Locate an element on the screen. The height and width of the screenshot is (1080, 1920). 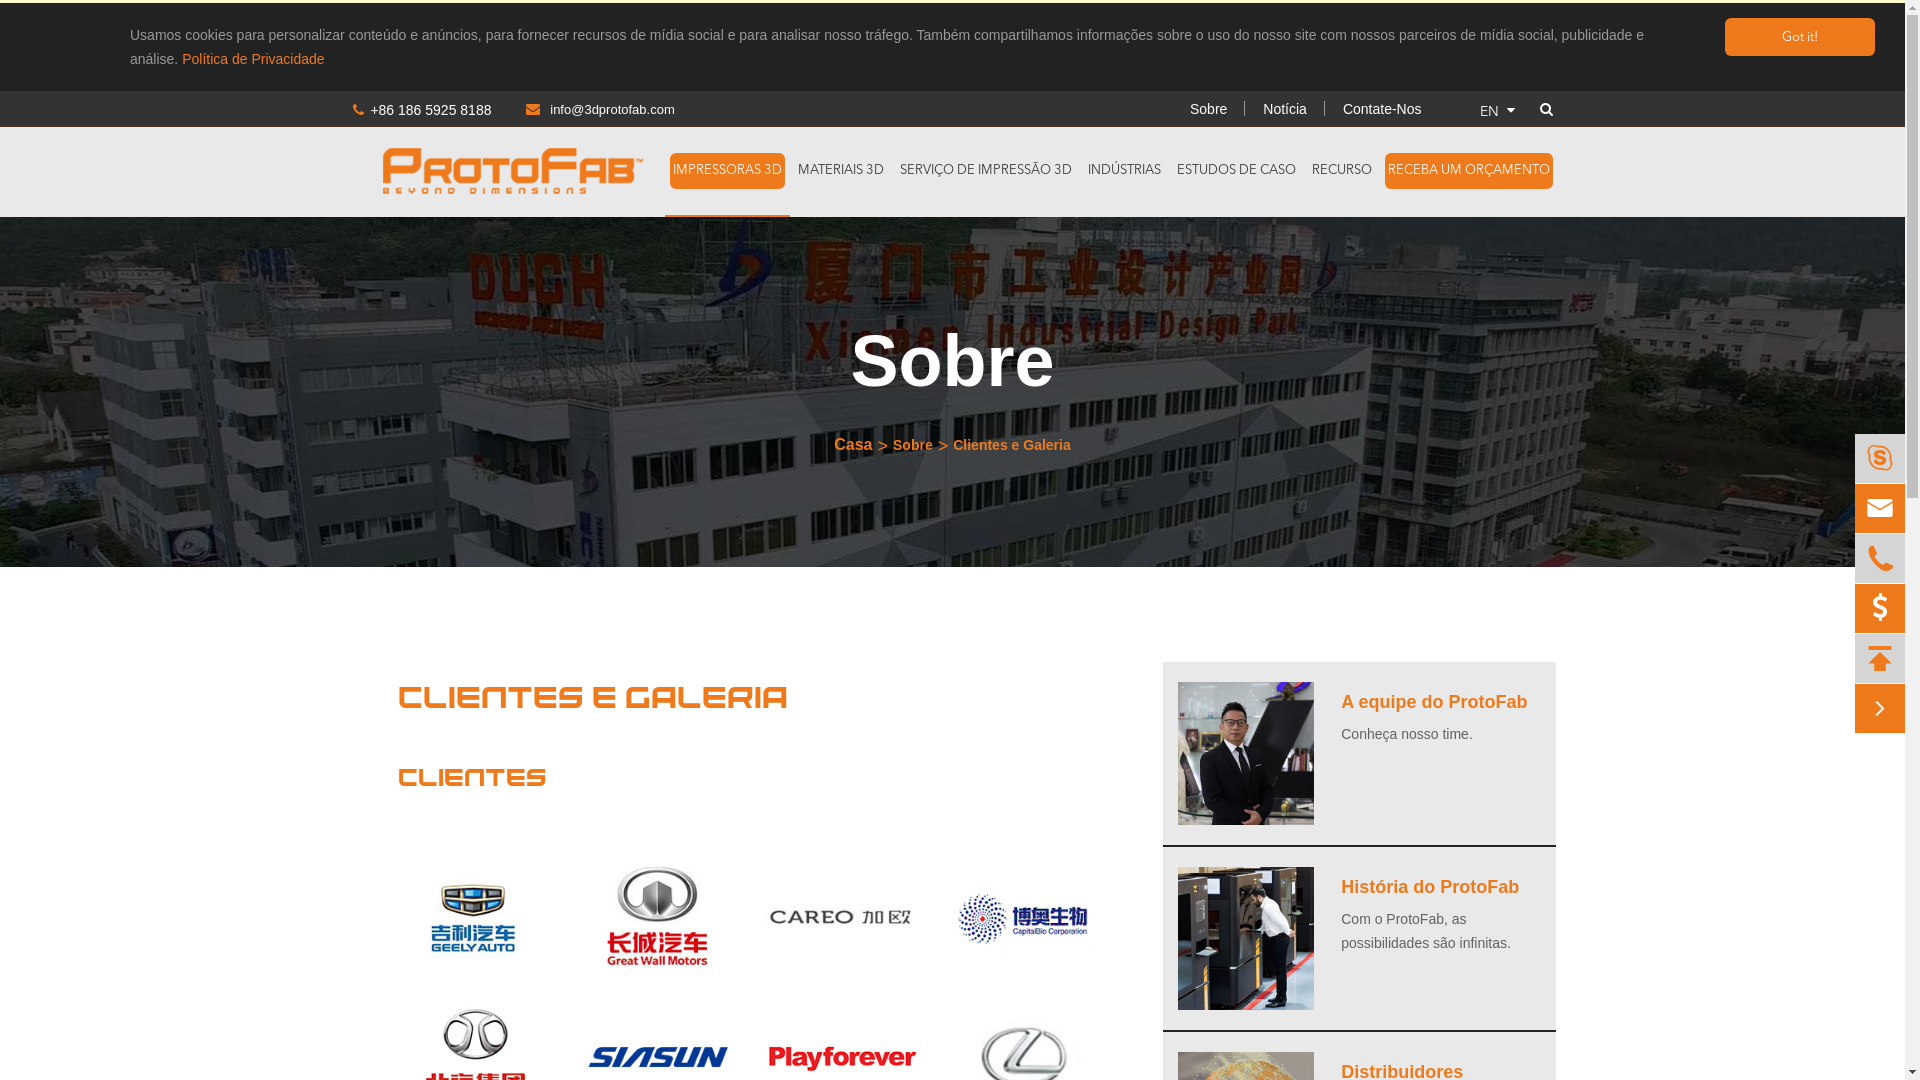
Contate-Nos is located at coordinates (1382, 109).